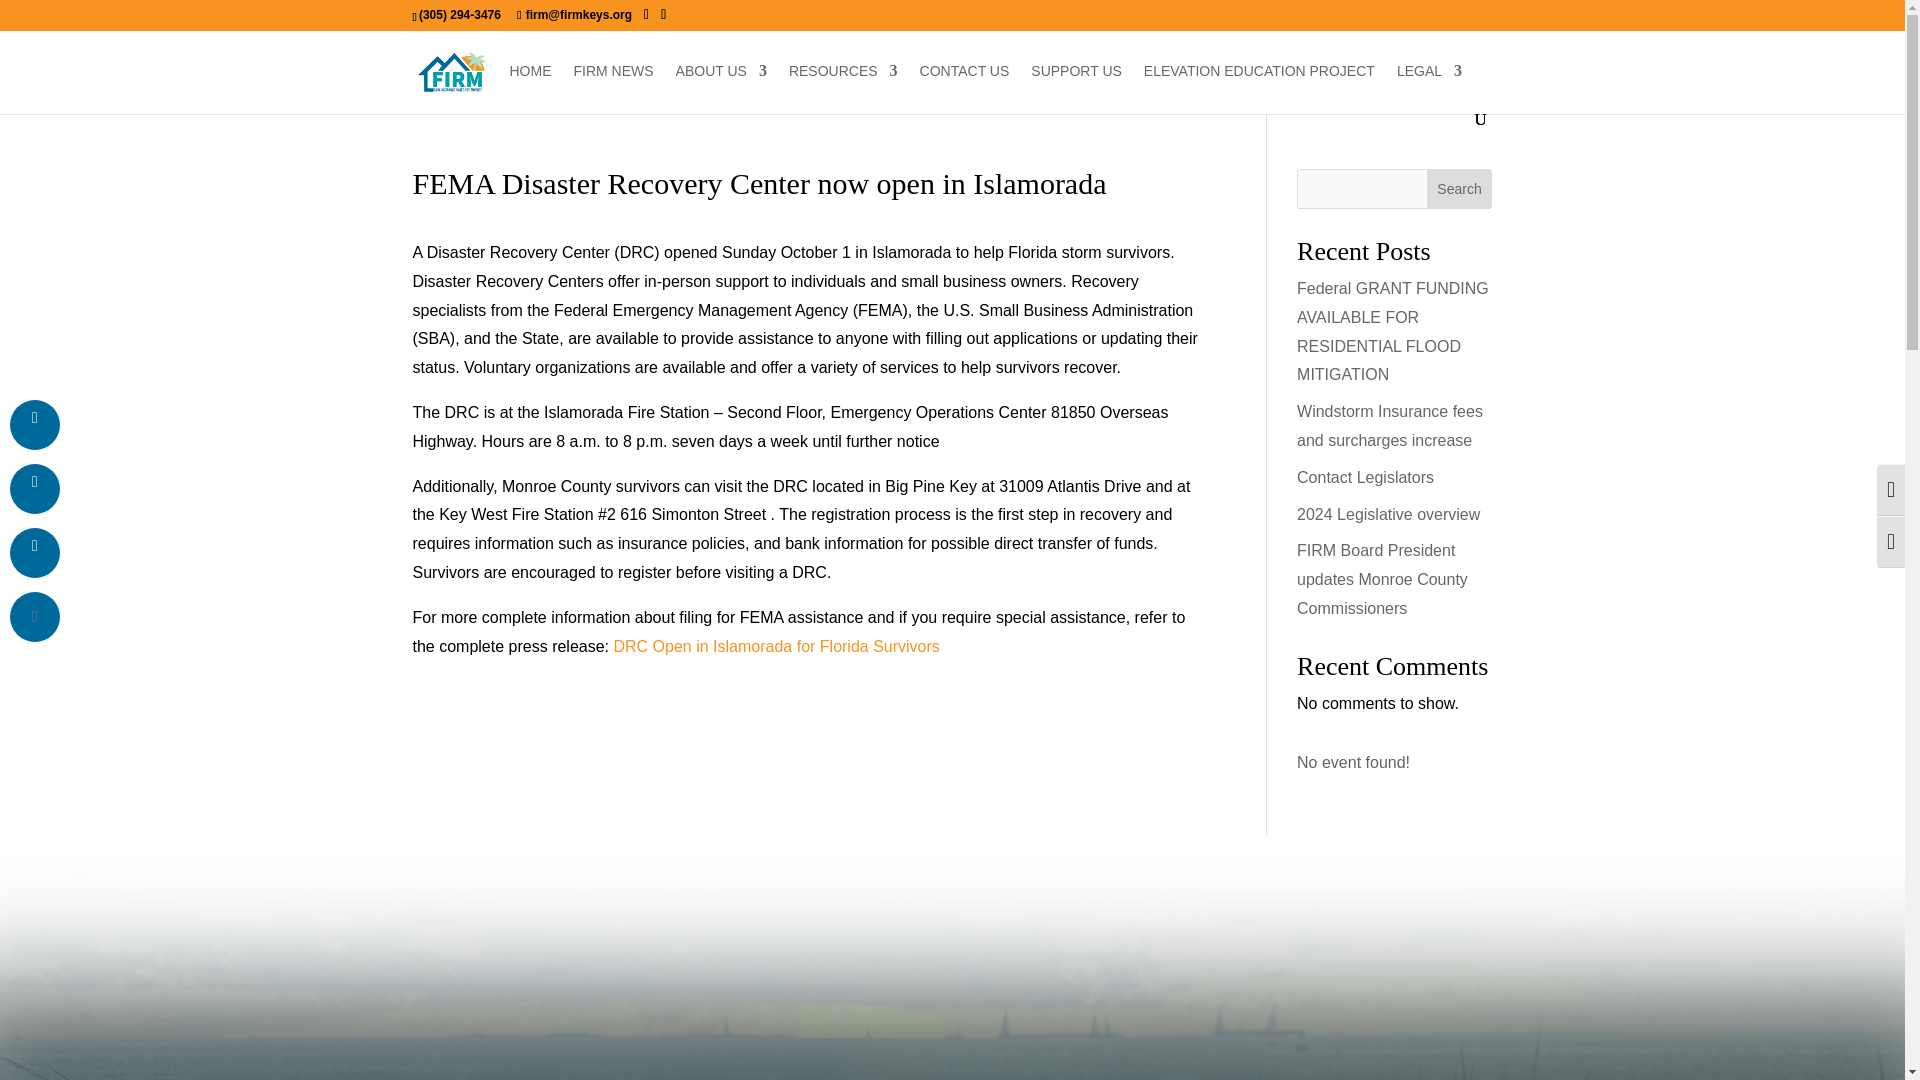 This screenshot has width=1920, height=1080. I want to click on ABOUT US, so click(720, 87).